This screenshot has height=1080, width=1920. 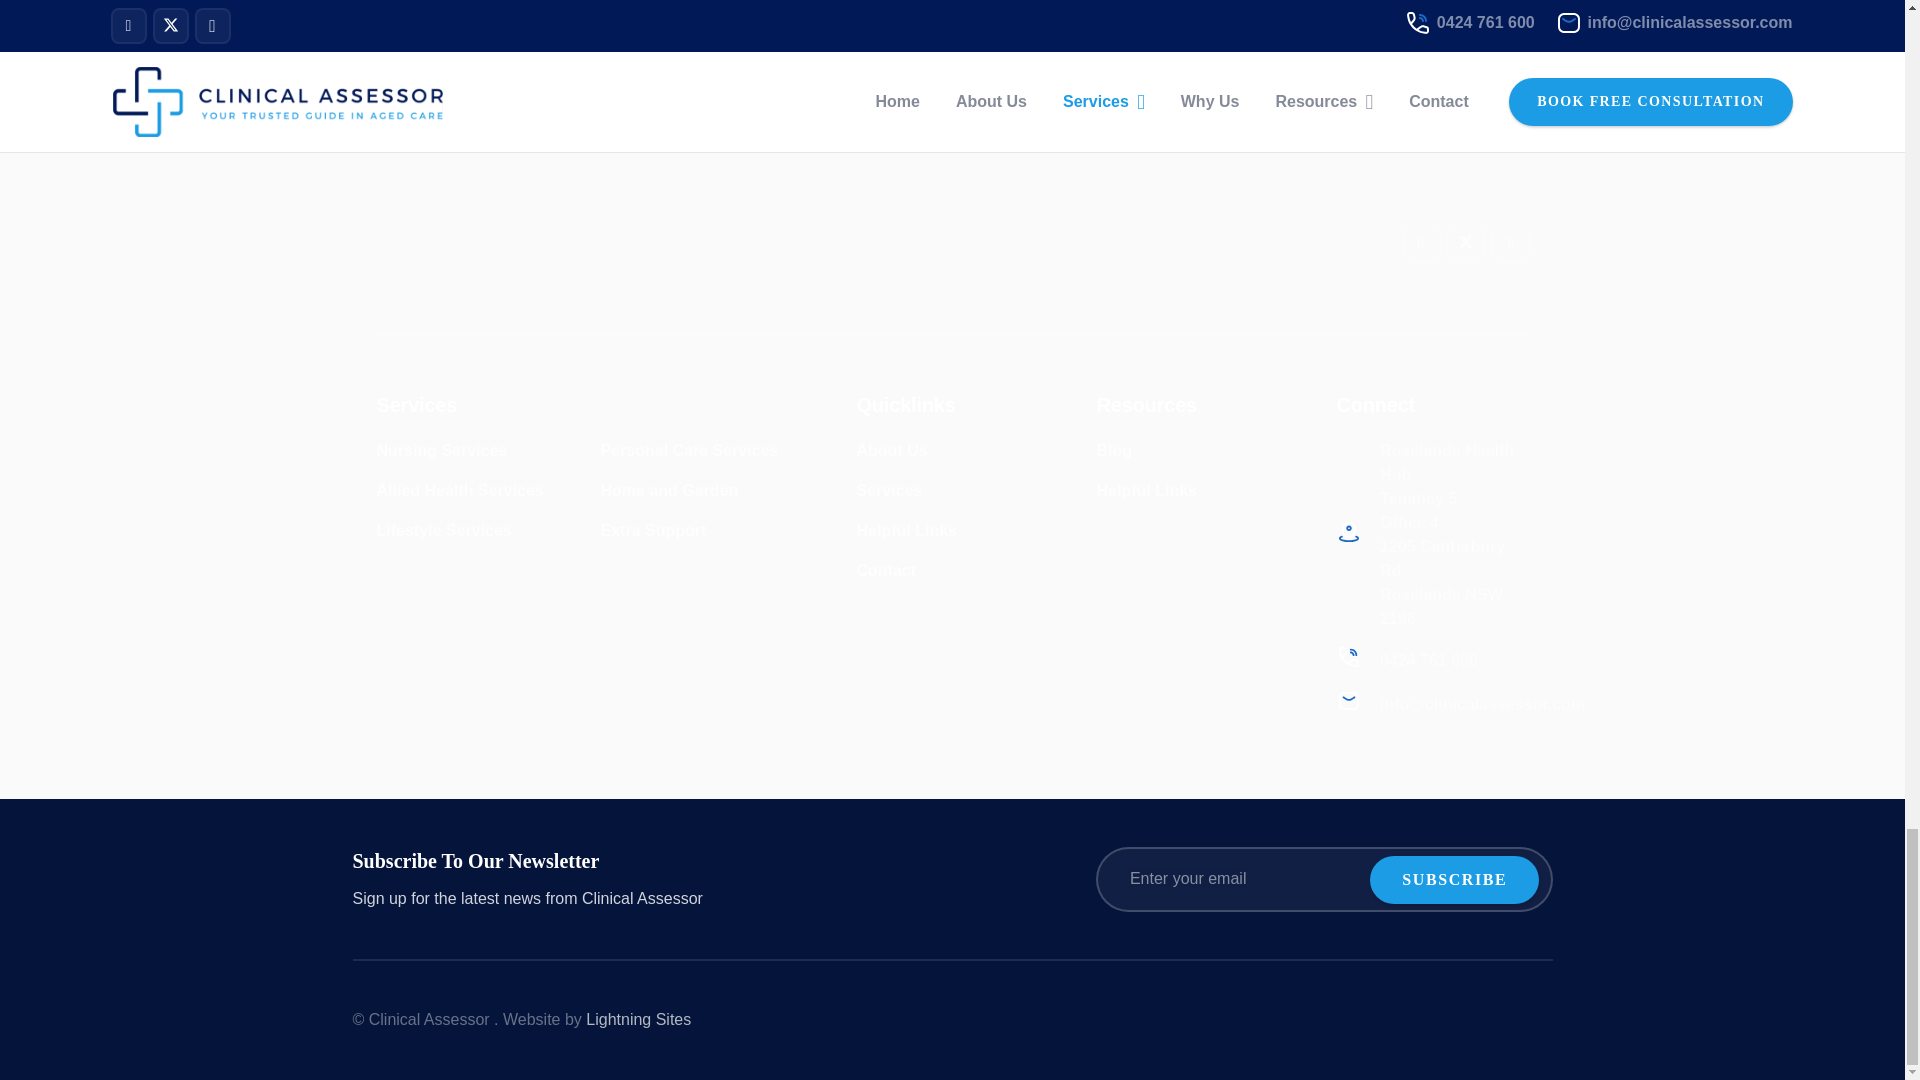 What do you see at coordinates (1510, 242) in the screenshot?
I see `LinkedIn` at bounding box center [1510, 242].